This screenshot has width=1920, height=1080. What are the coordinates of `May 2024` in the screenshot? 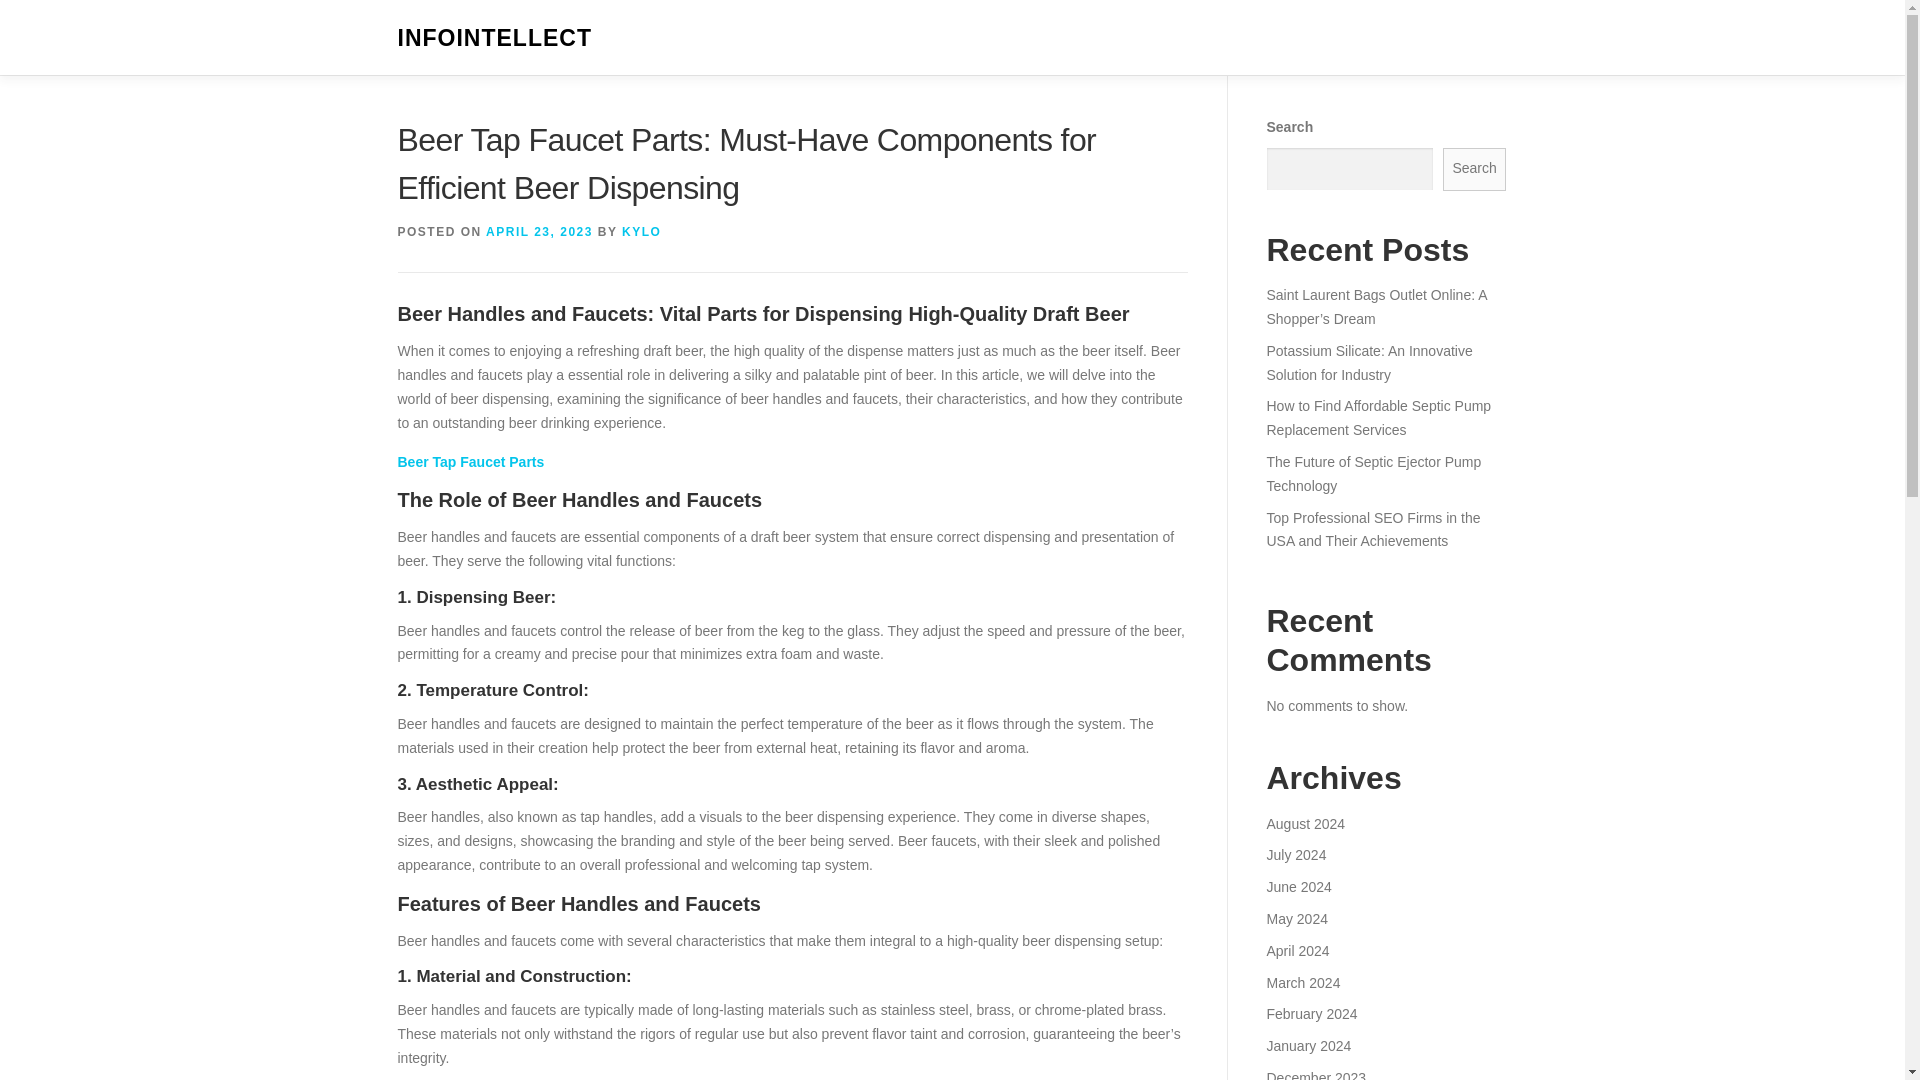 It's located at (1296, 918).